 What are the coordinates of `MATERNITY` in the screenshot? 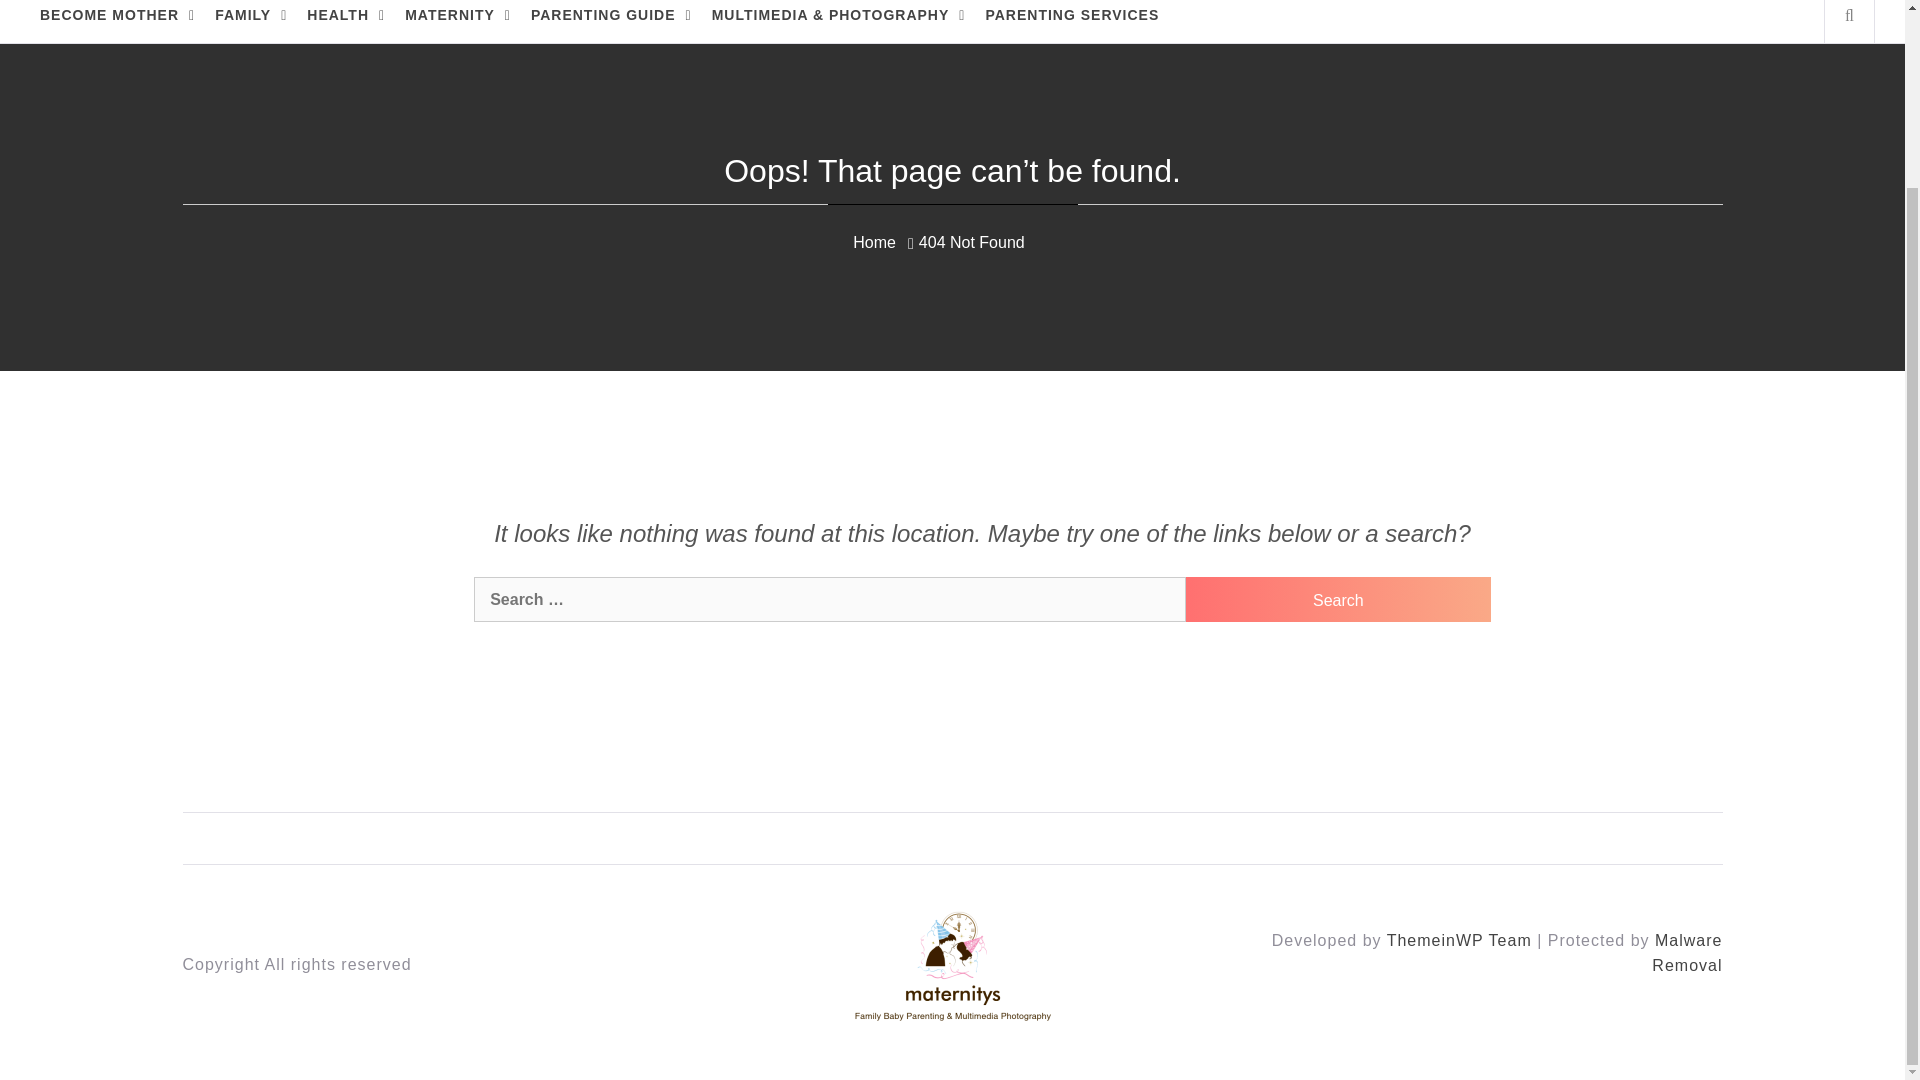 It's located at (458, 22).